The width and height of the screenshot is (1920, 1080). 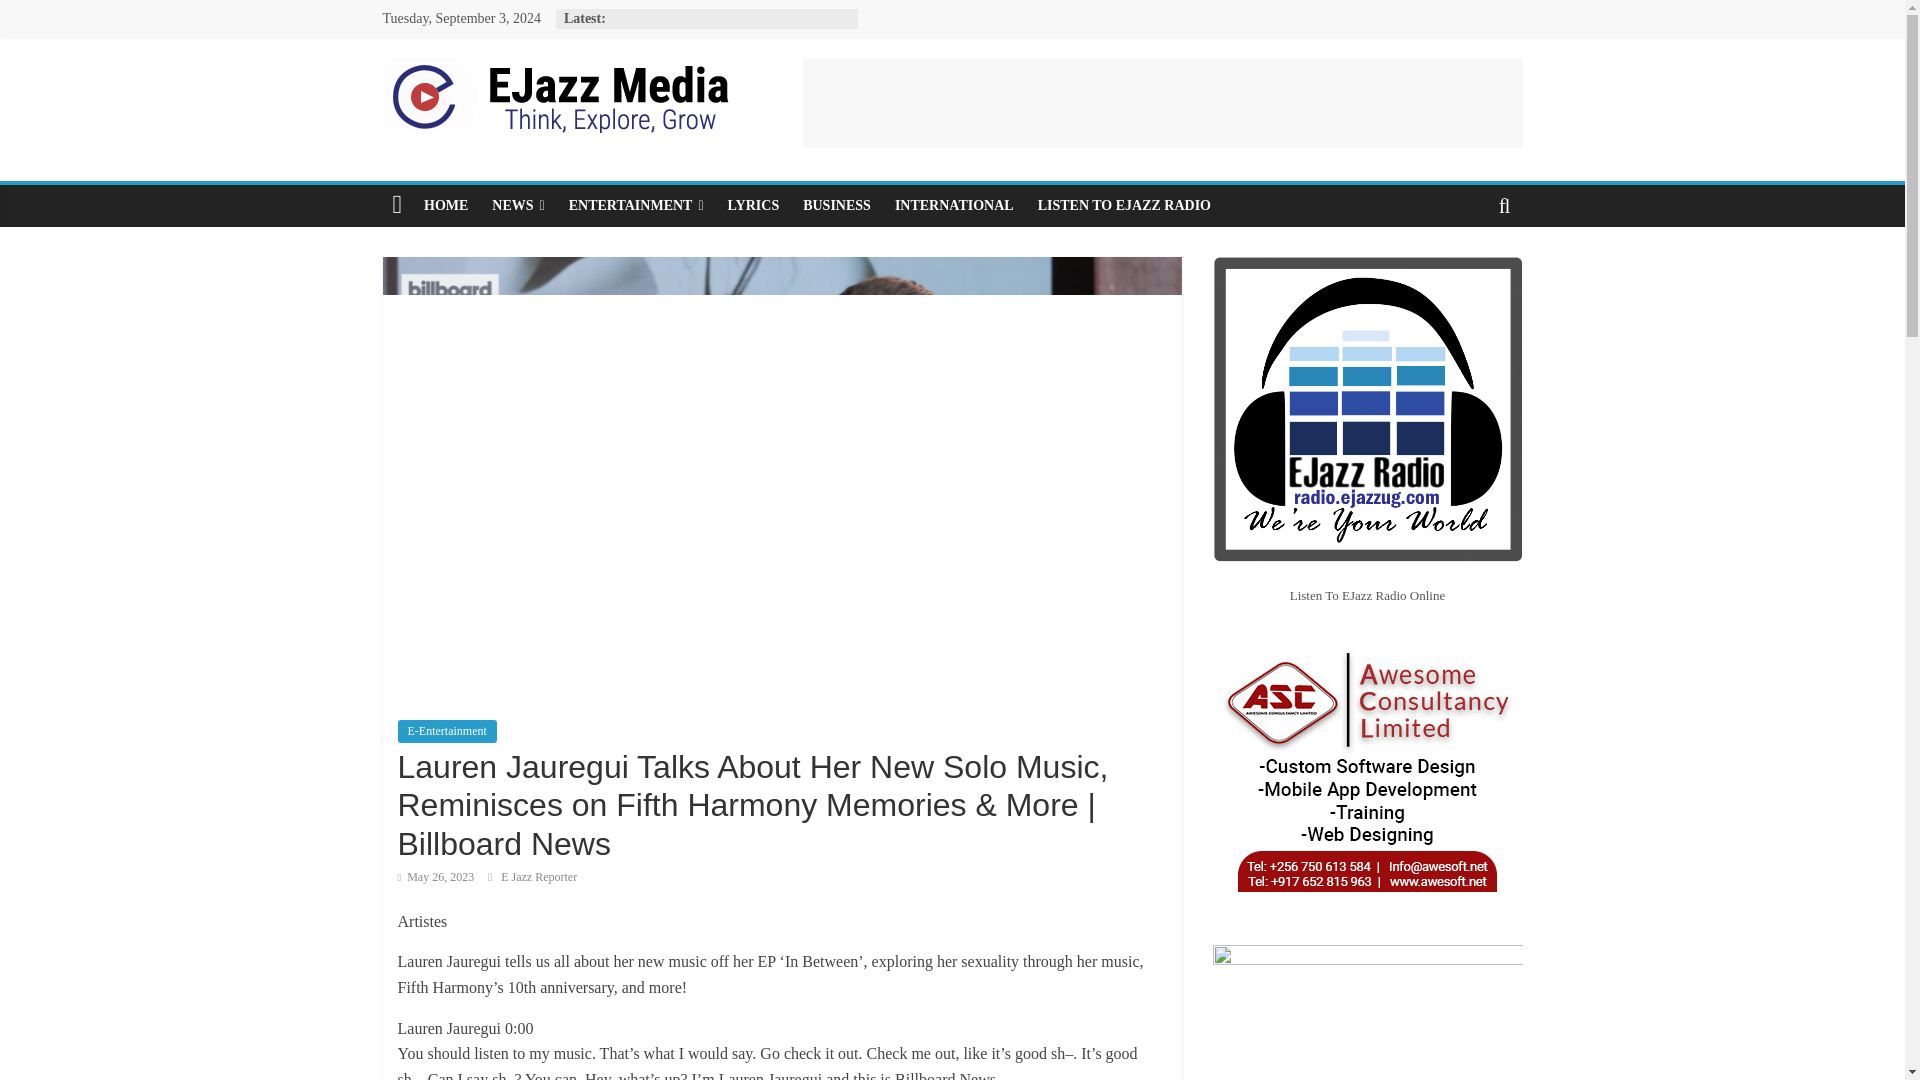 I want to click on NEWS, so click(x=518, y=205).